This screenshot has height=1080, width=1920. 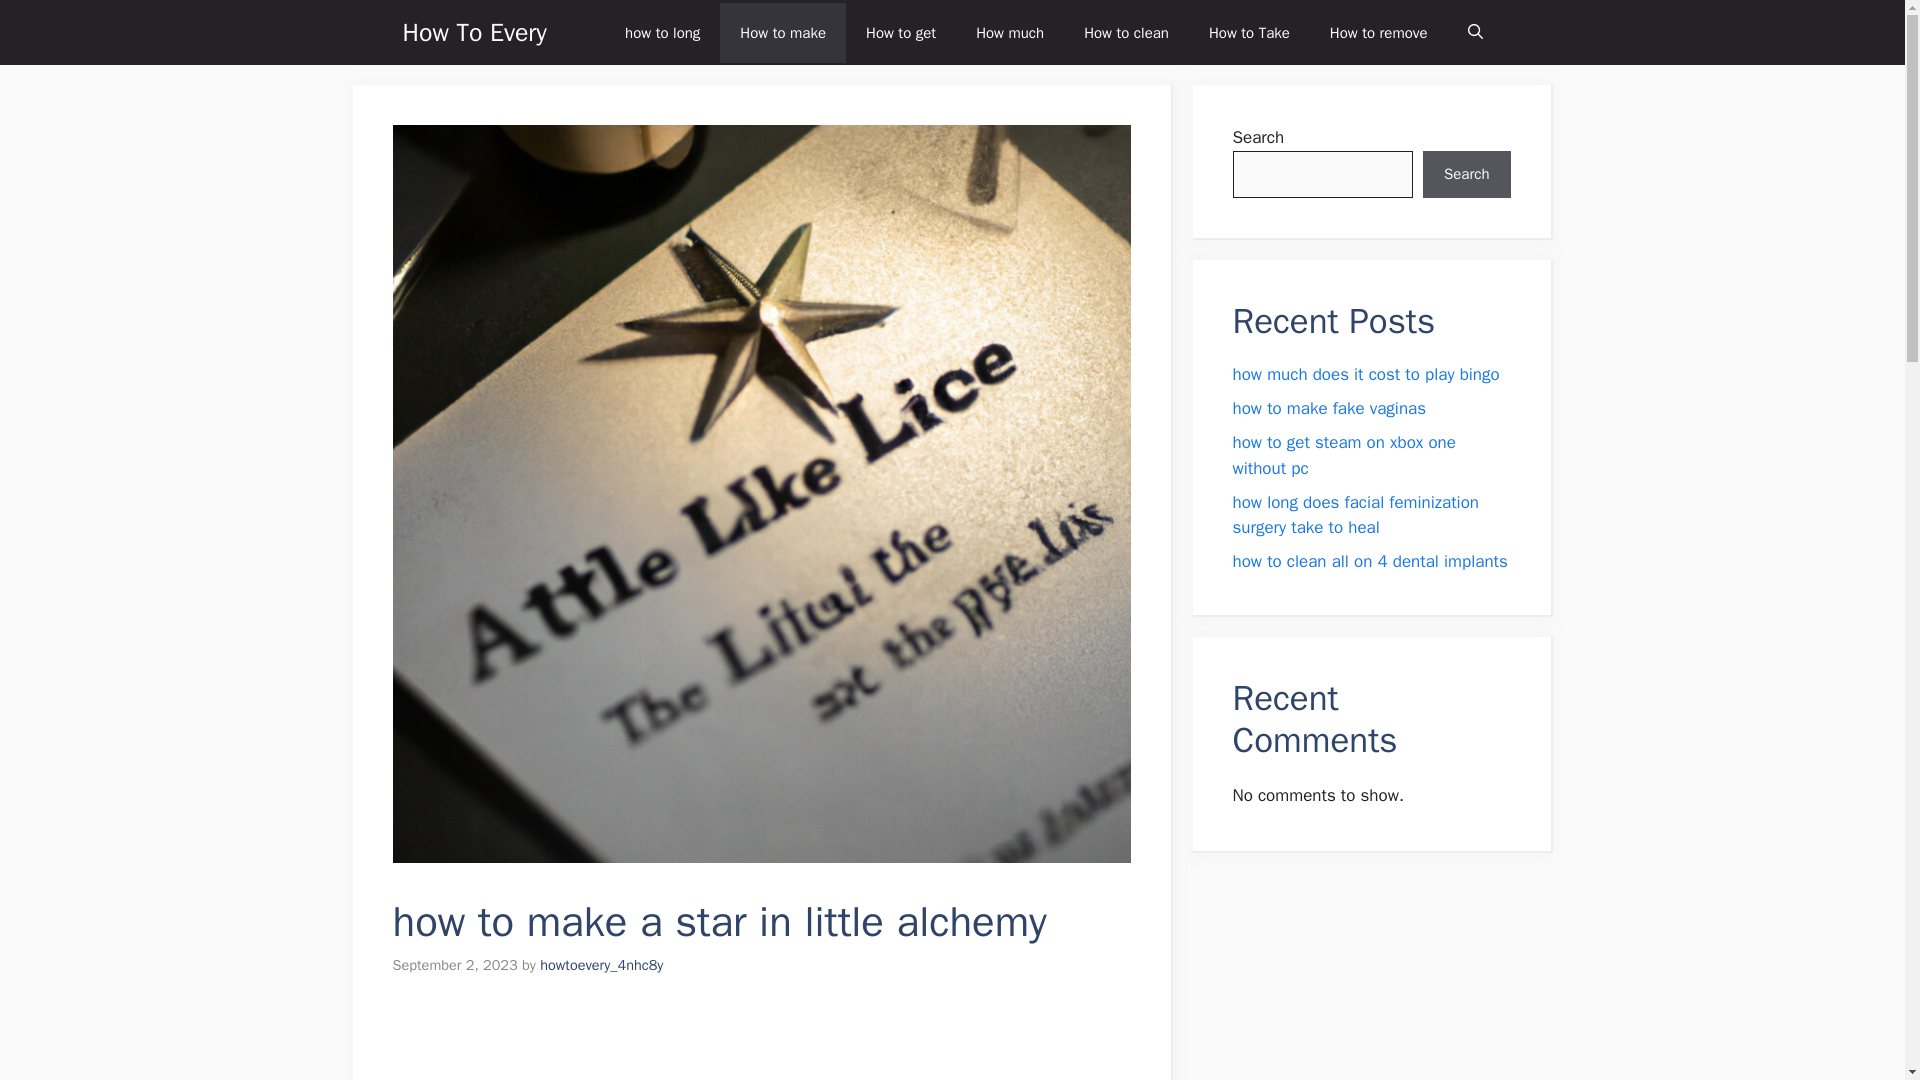 What do you see at coordinates (1466, 174) in the screenshot?
I see `Search` at bounding box center [1466, 174].